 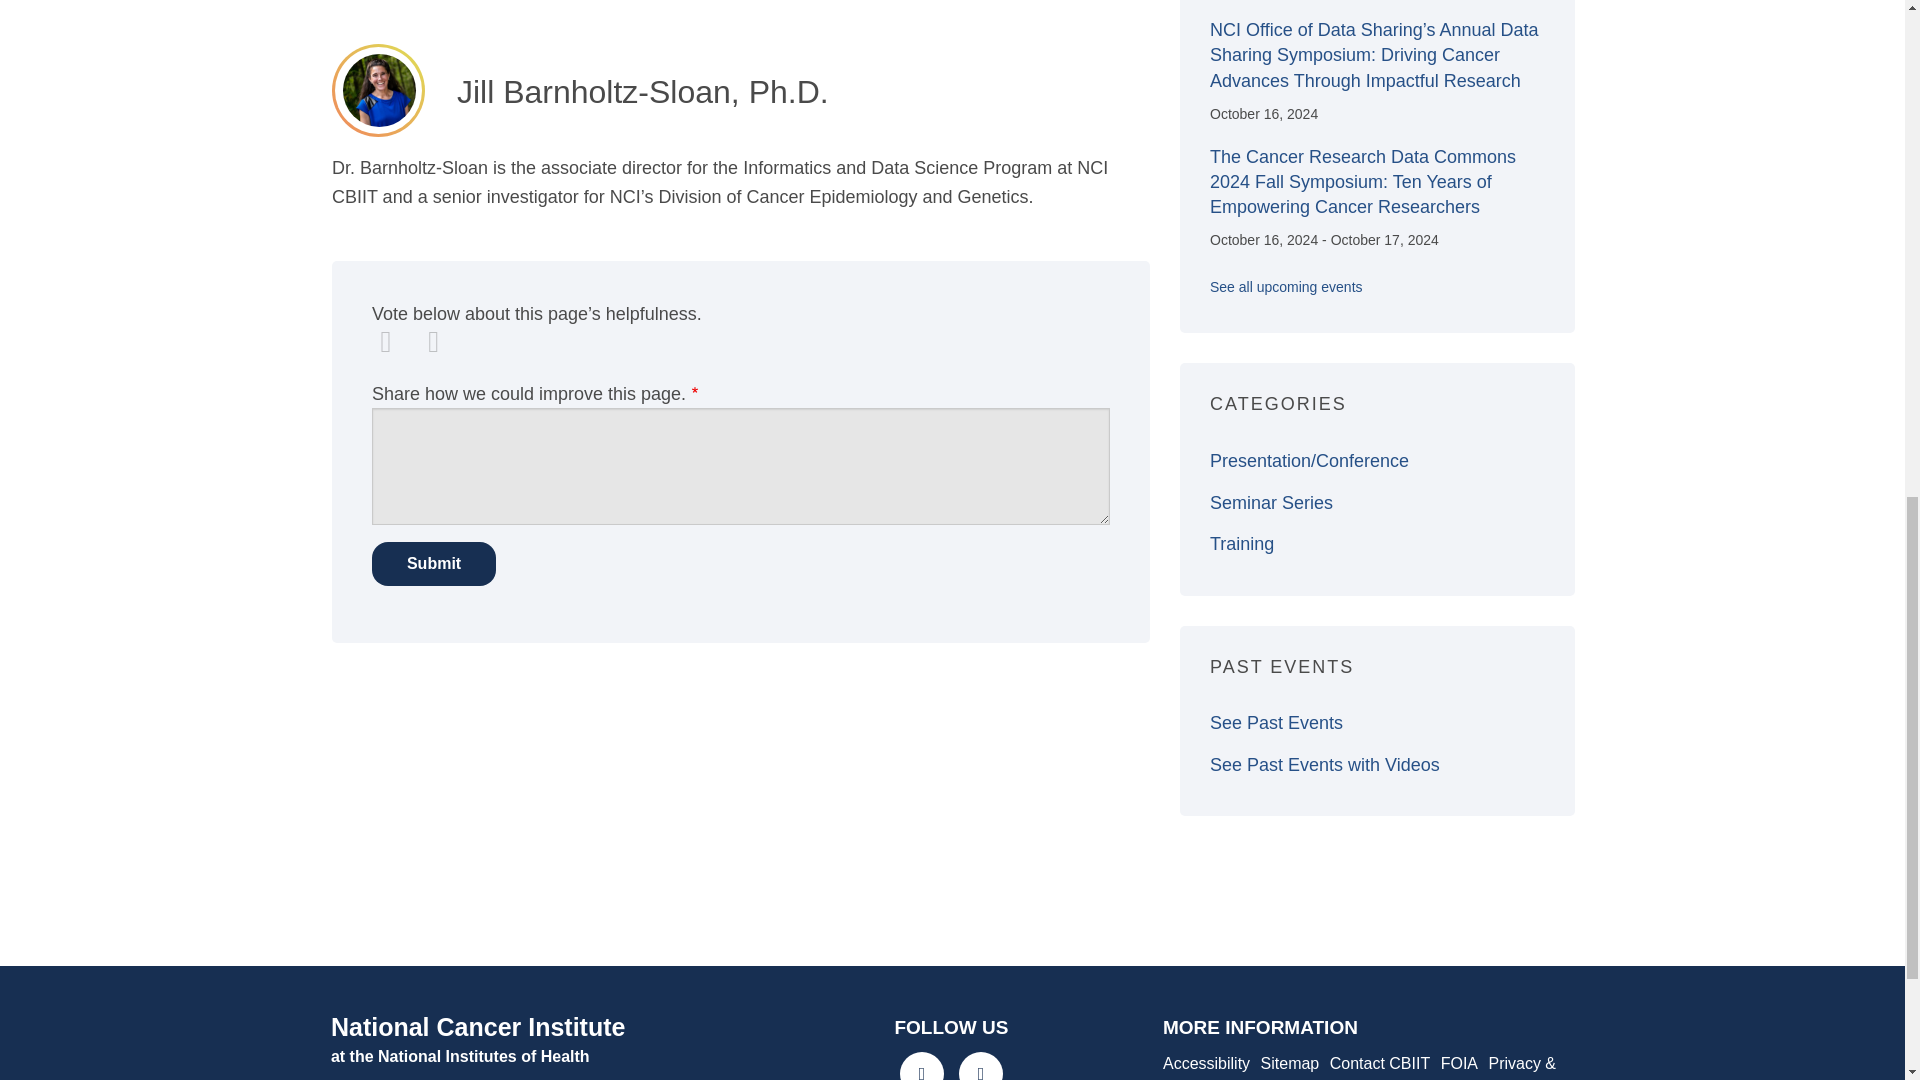 What do you see at coordinates (434, 564) in the screenshot?
I see `Submit` at bounding box center [434, 564].